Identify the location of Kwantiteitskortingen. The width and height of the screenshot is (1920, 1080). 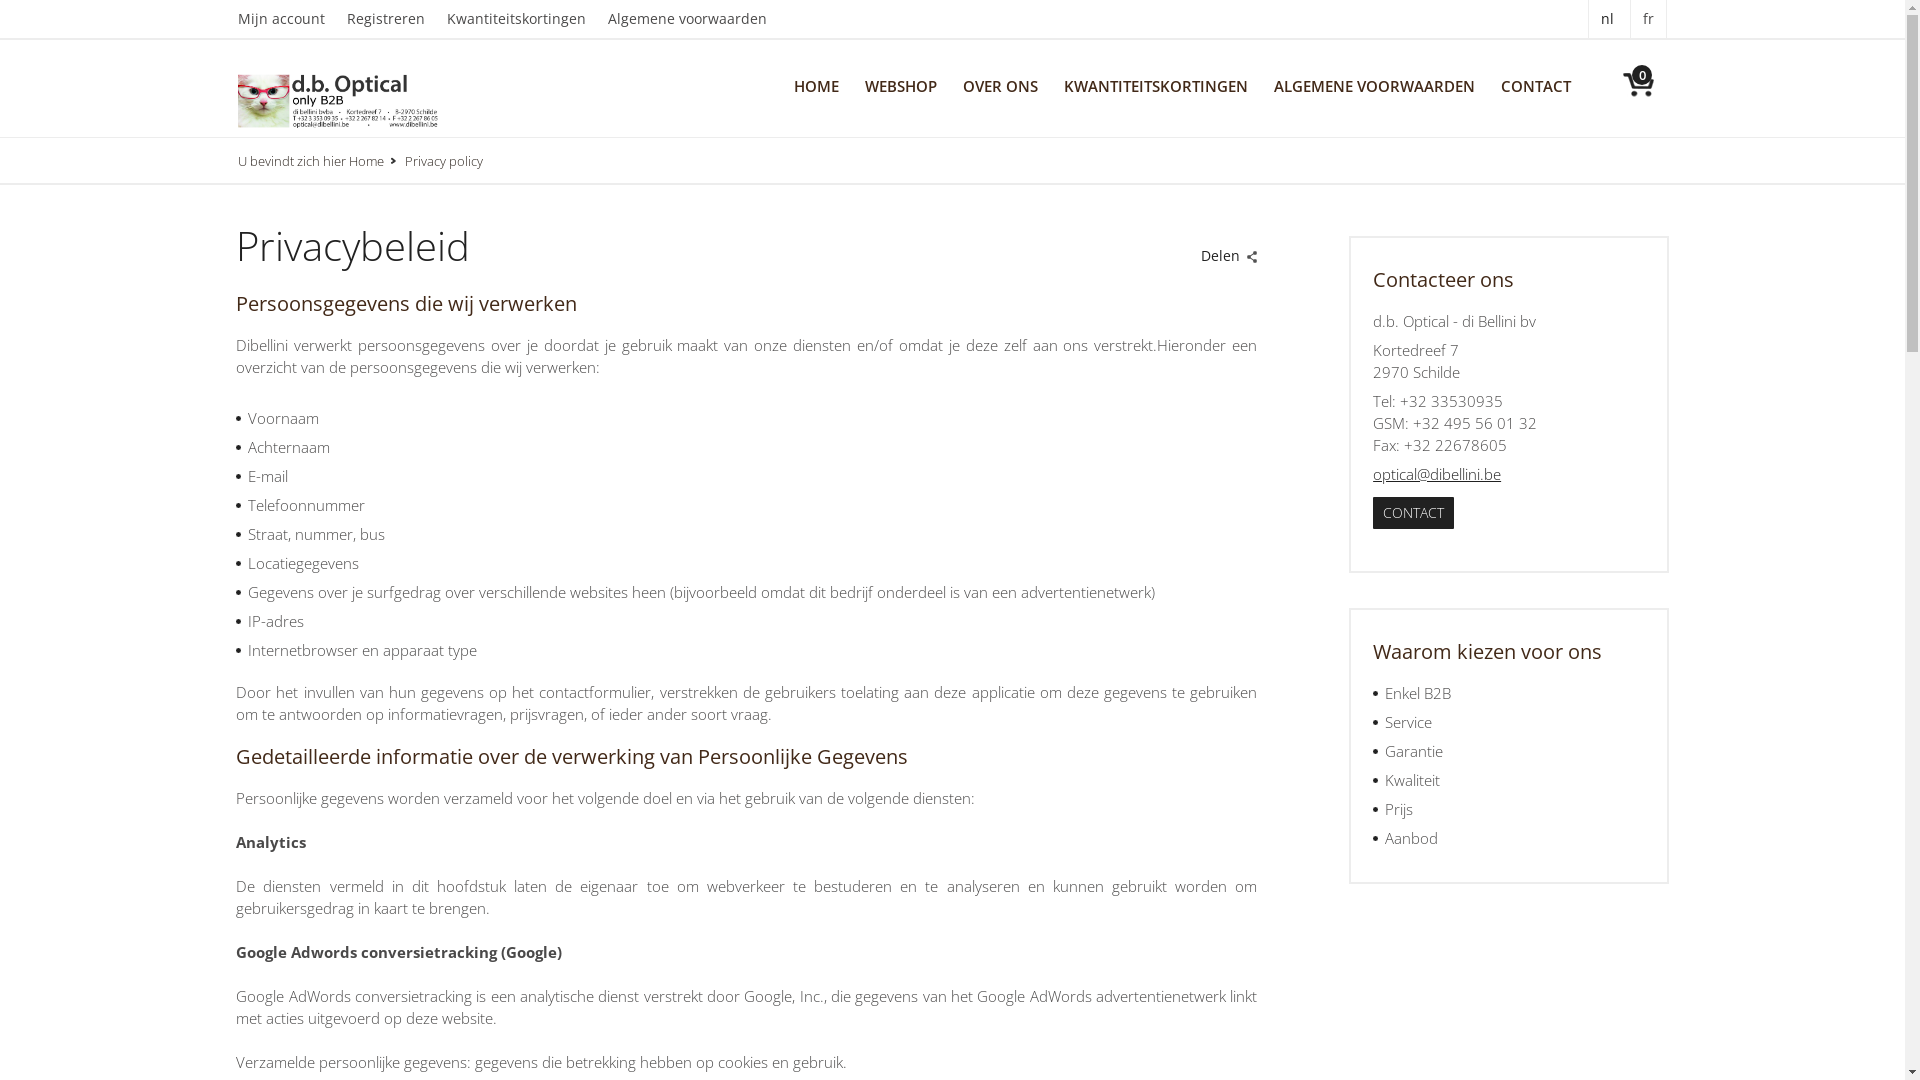
(528, 19).